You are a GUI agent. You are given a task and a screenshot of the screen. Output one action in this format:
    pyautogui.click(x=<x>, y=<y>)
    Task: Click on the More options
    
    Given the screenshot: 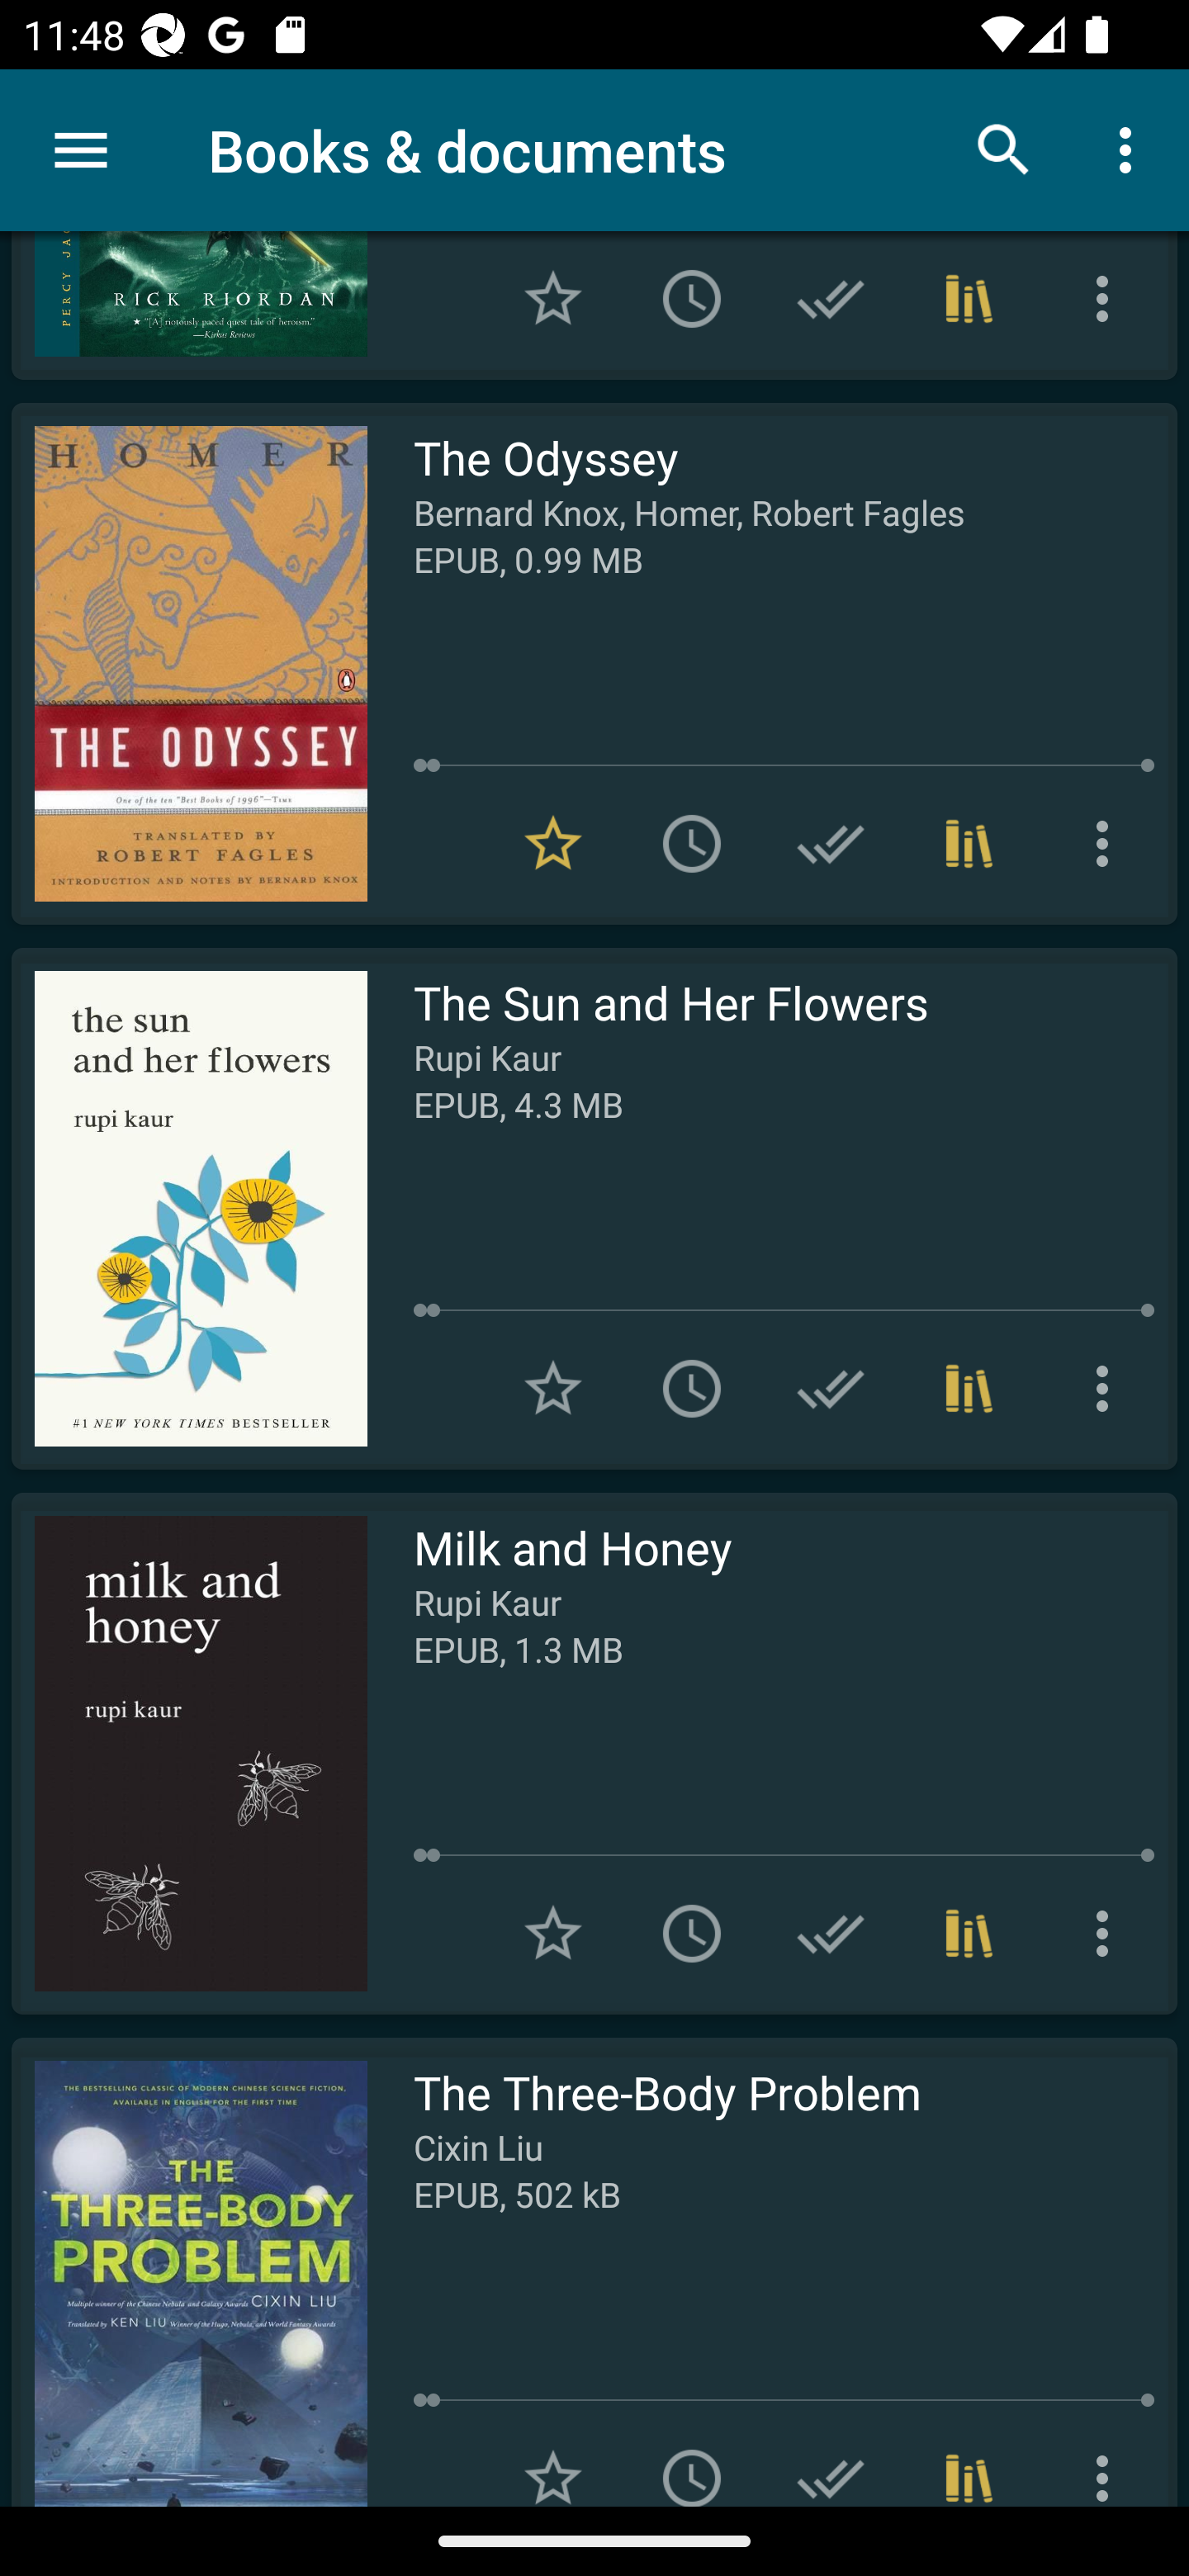 What is the action you would take?
    pyautogui.click(x=1108, y=844)
    